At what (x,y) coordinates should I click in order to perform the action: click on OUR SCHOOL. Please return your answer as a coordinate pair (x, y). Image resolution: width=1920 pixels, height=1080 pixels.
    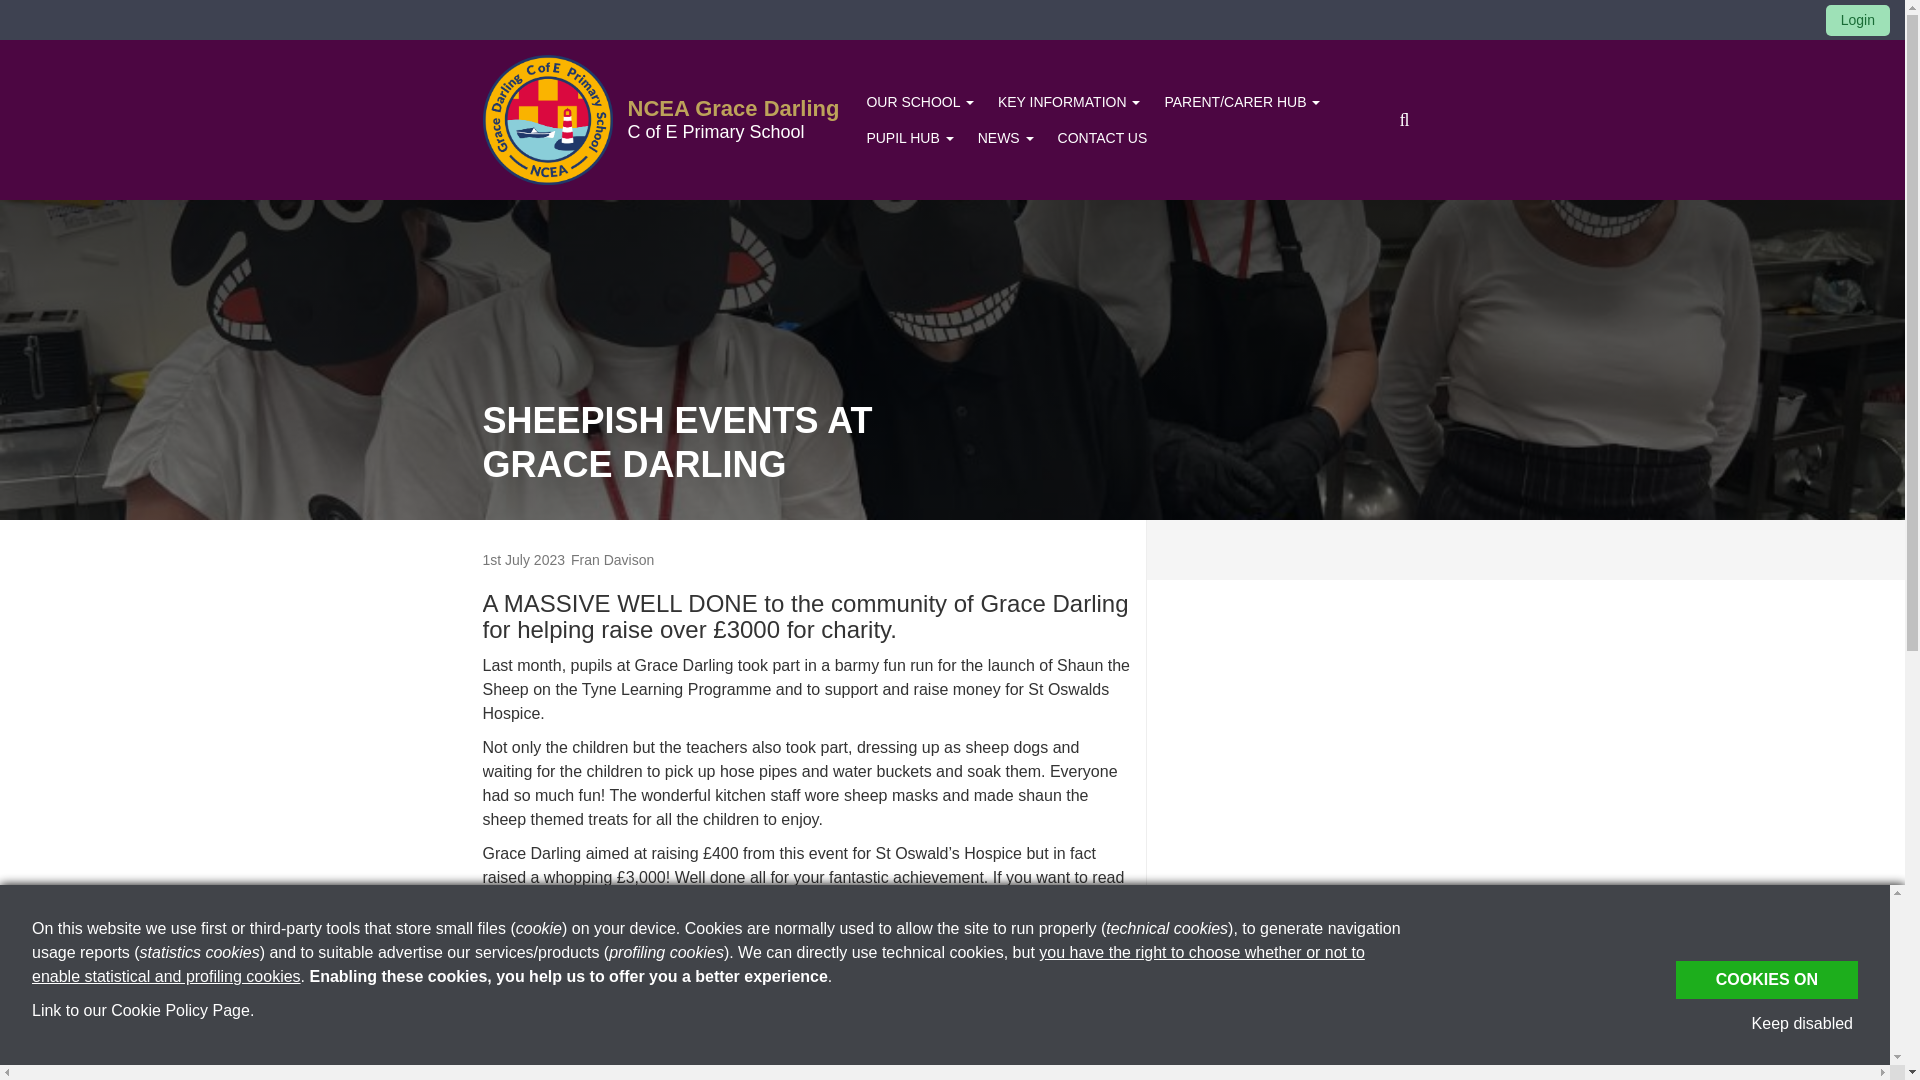
    Looking at the image, I should click on (920, 102).